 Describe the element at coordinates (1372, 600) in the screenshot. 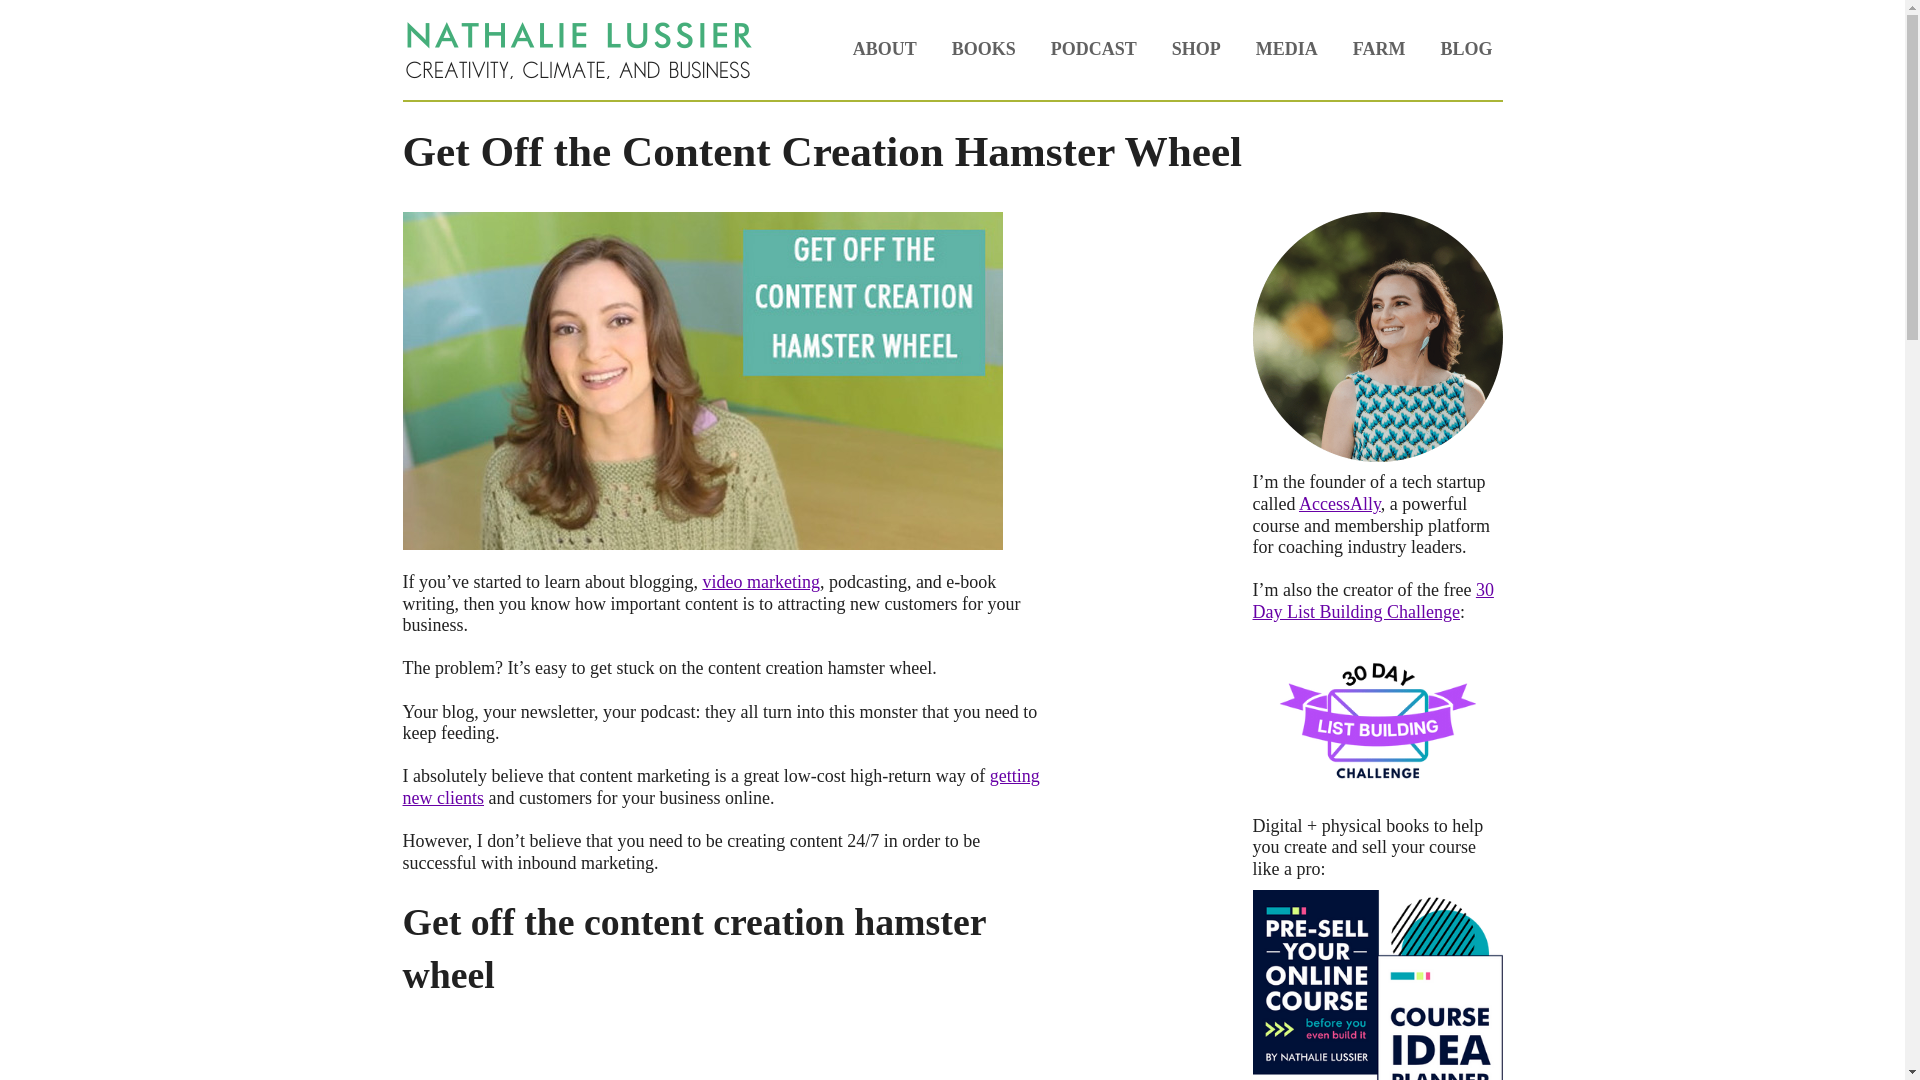

I see `30 Day List Building Challenge` at that location.